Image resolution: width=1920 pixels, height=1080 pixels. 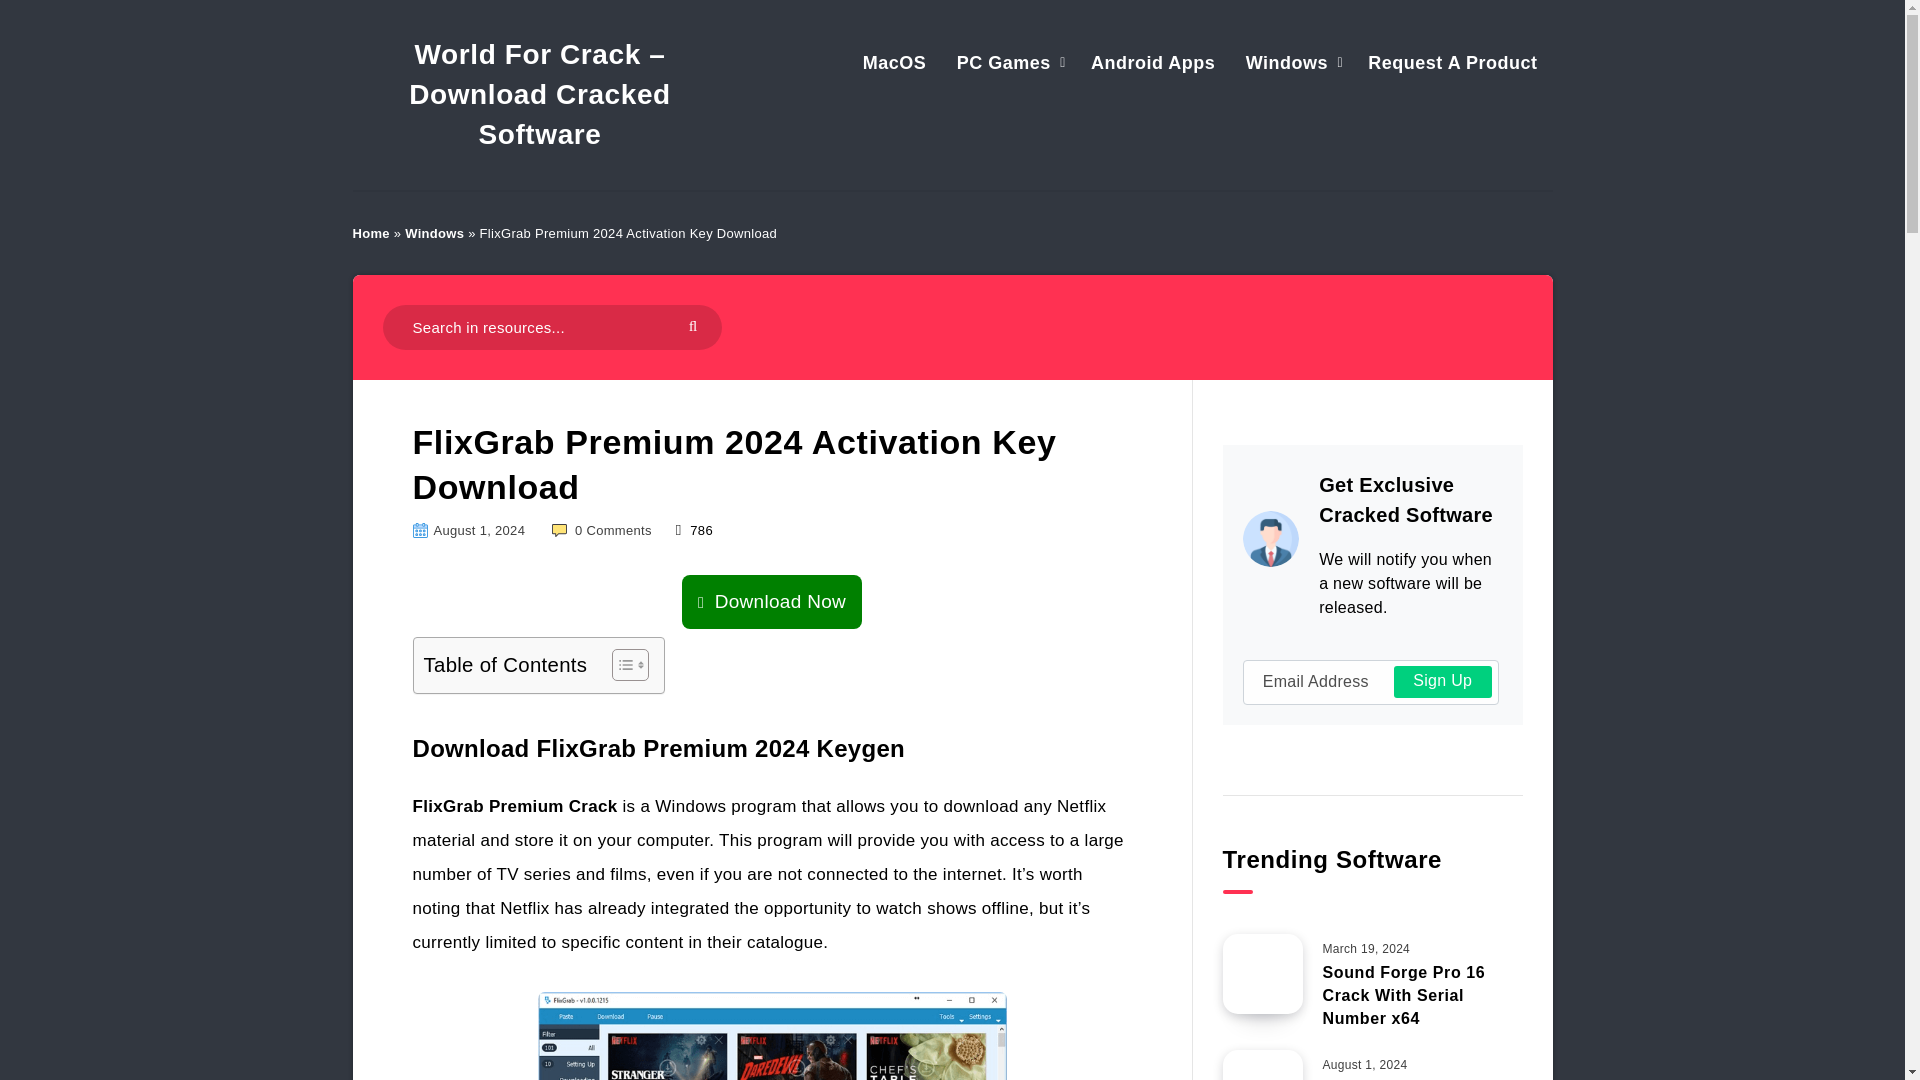 I want to click on Download Now, so click(x=772, y=602).